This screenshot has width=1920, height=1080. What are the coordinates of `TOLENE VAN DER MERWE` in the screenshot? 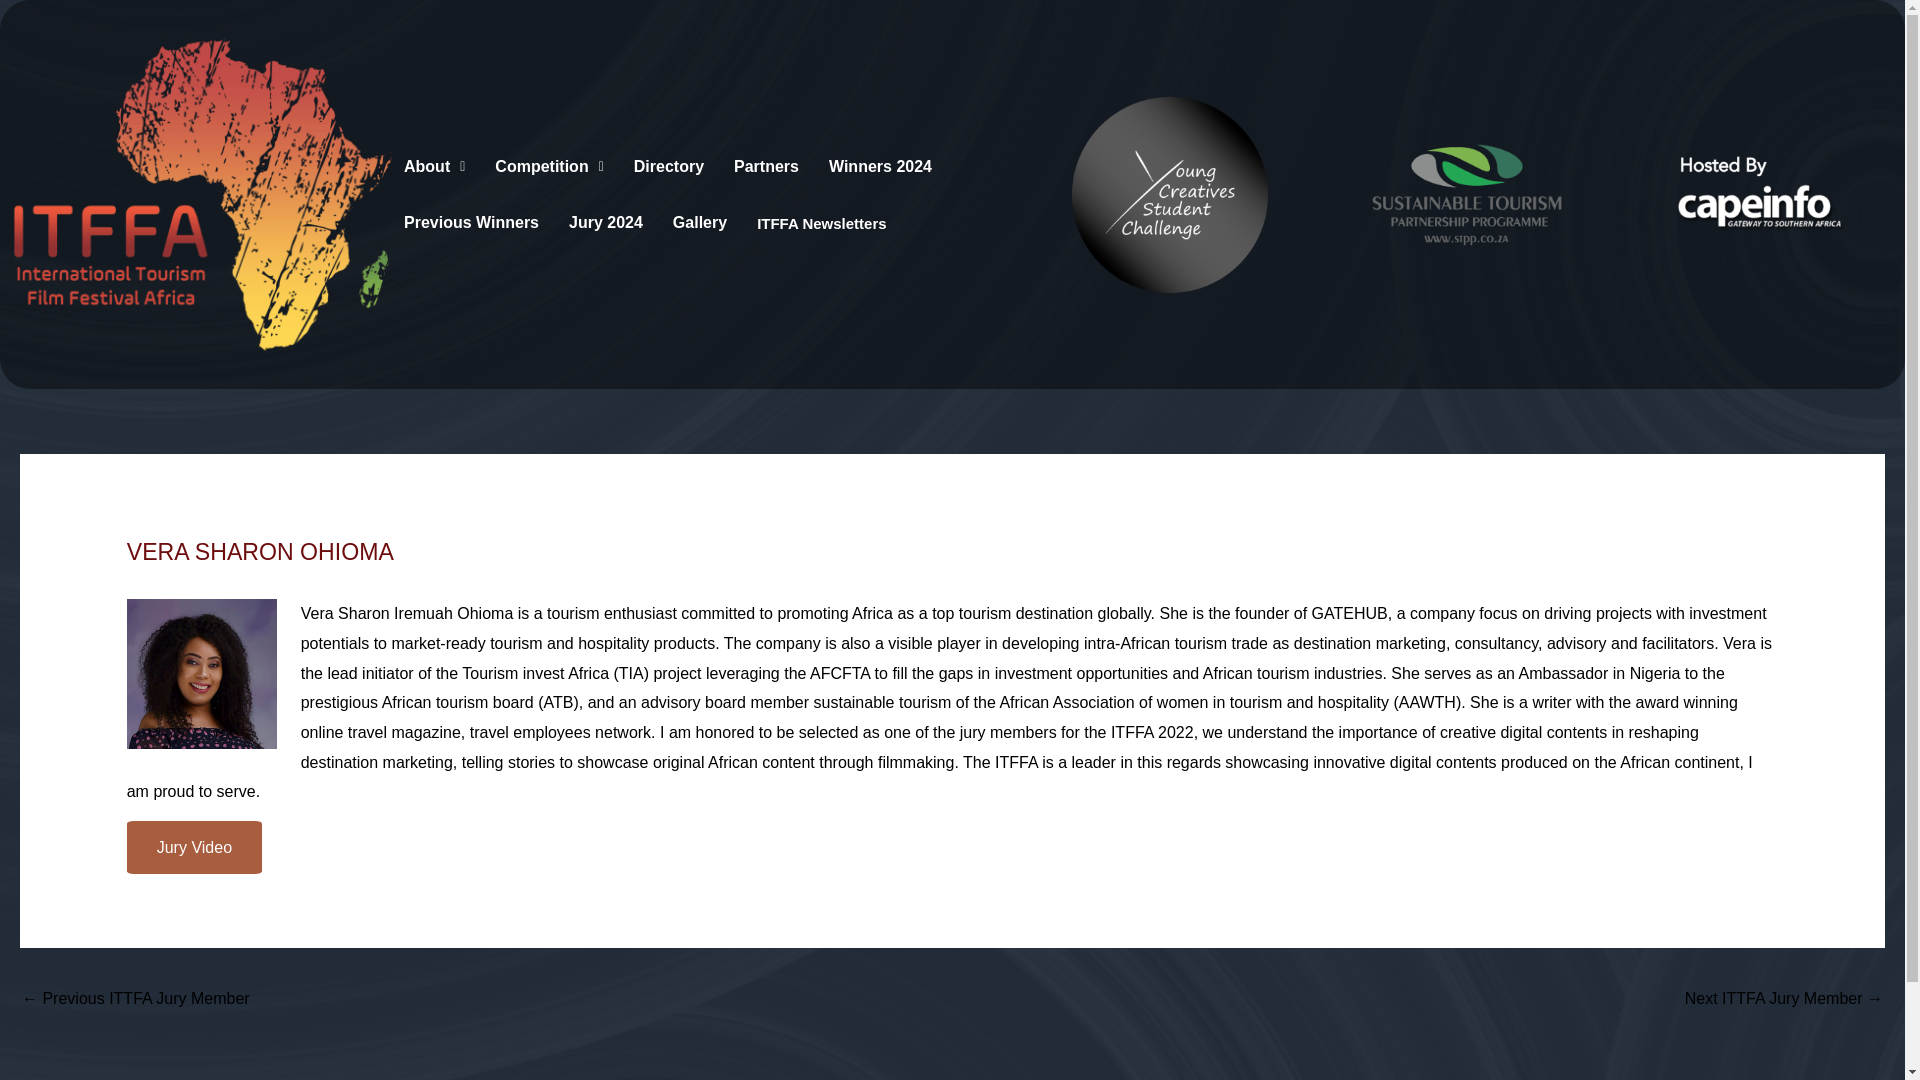 It's located at (135, 1000).